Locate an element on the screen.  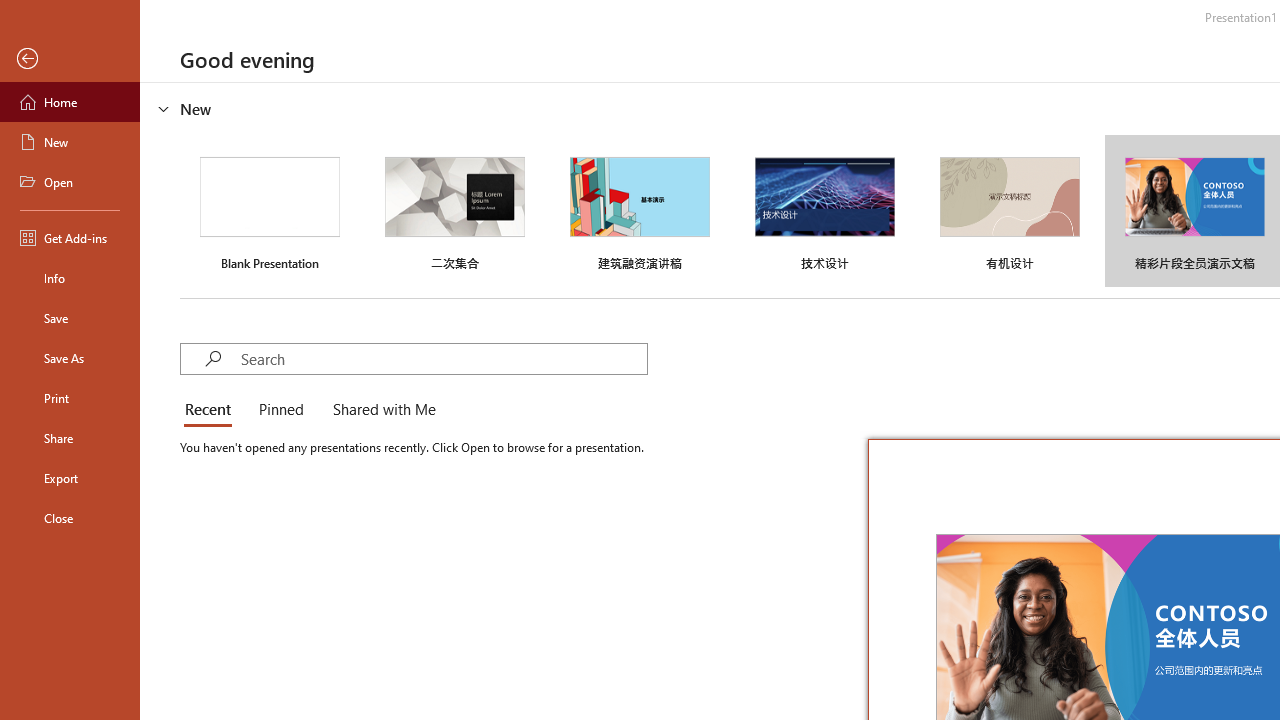
Shared with Me is located at coordinates (380, 410).